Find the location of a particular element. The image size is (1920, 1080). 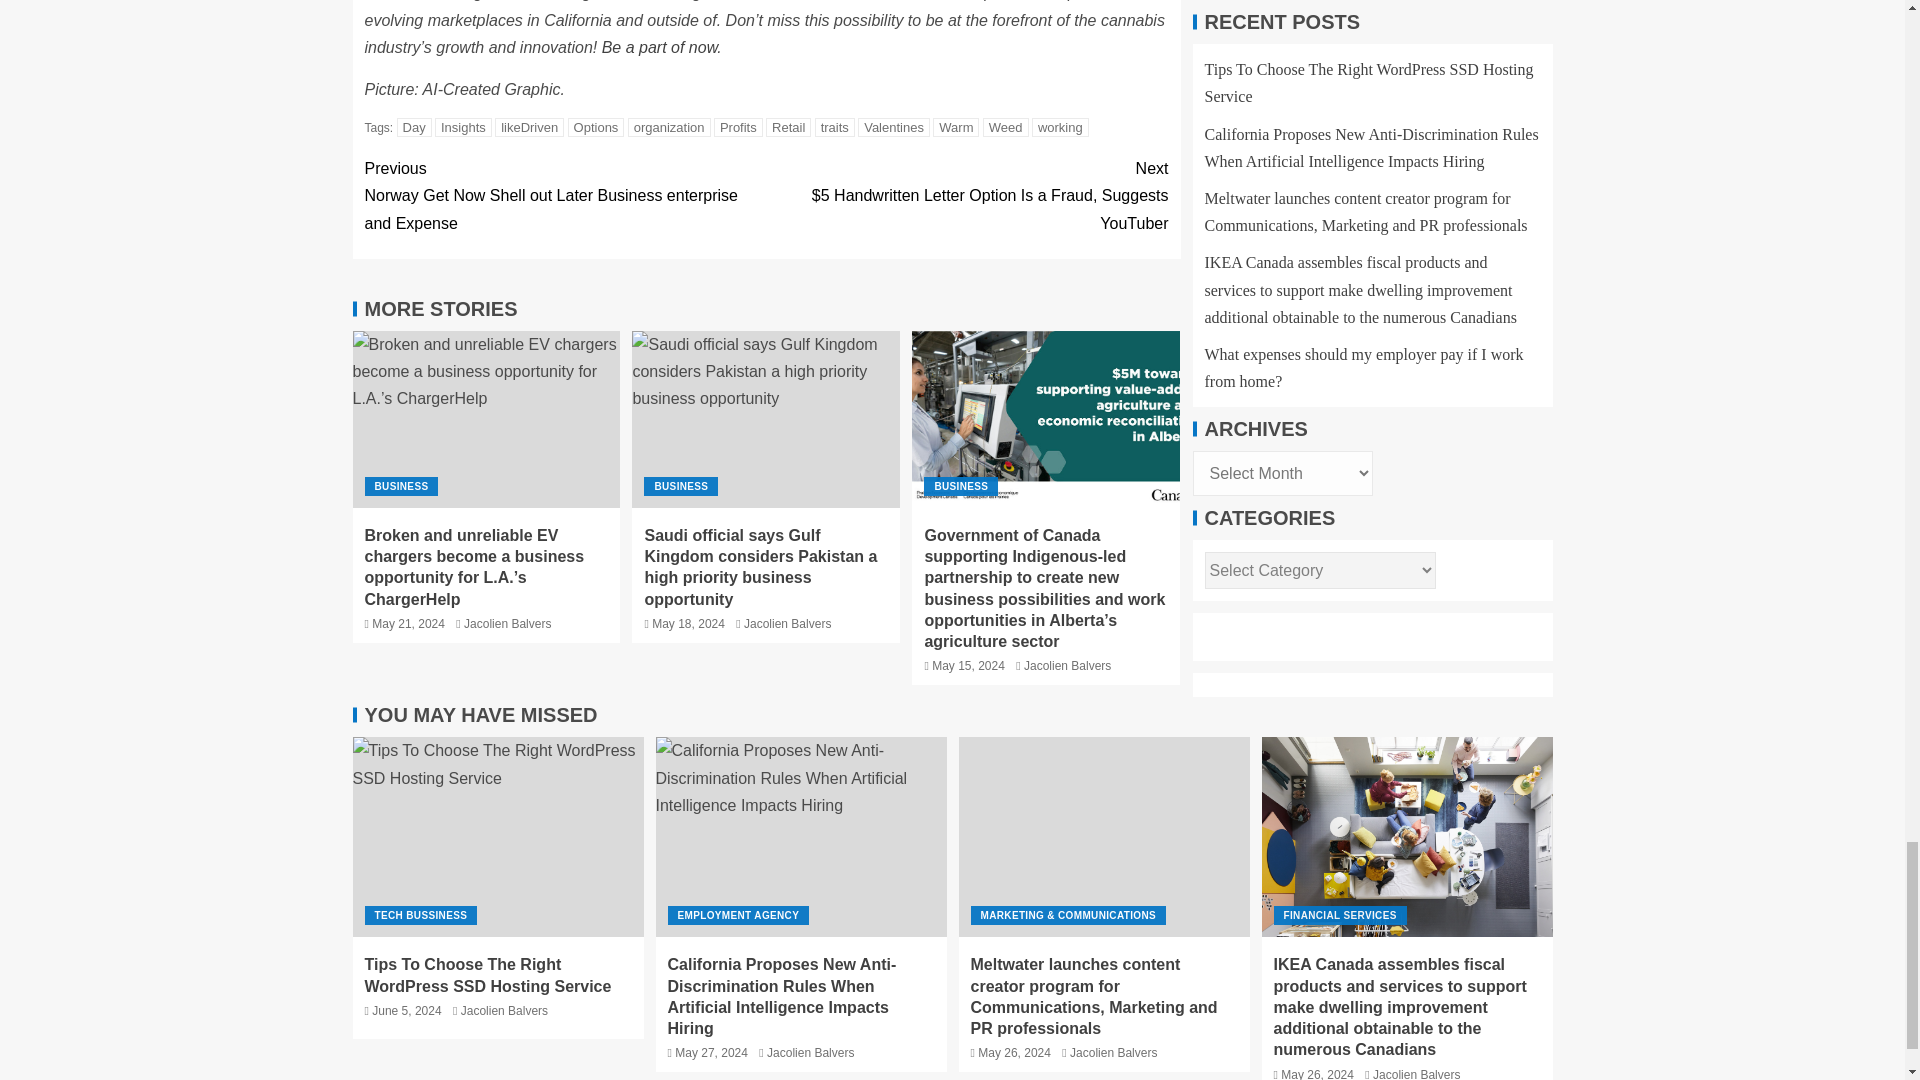

Be a part of now is located at coordinates (660, 47).